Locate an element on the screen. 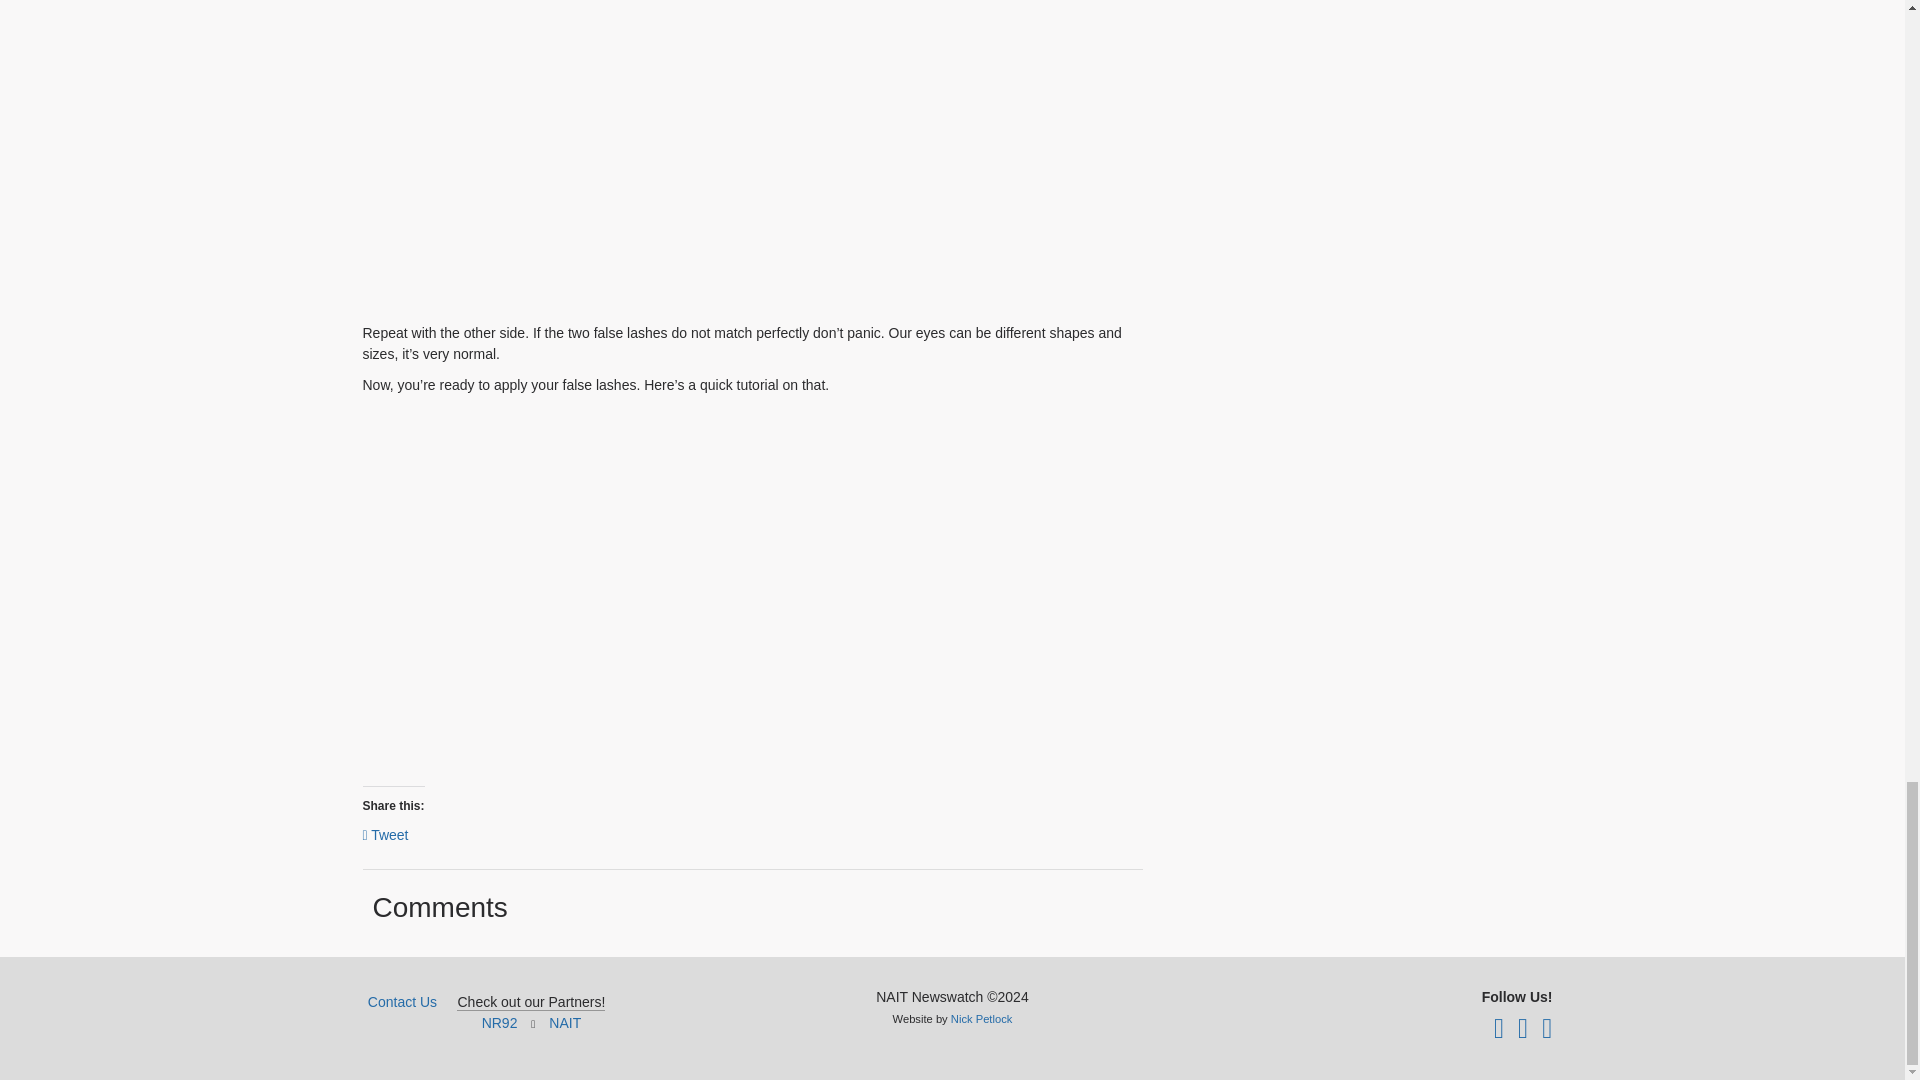 The image size is (1920, 1080). NR92 is located at coordinates (500, 1023).